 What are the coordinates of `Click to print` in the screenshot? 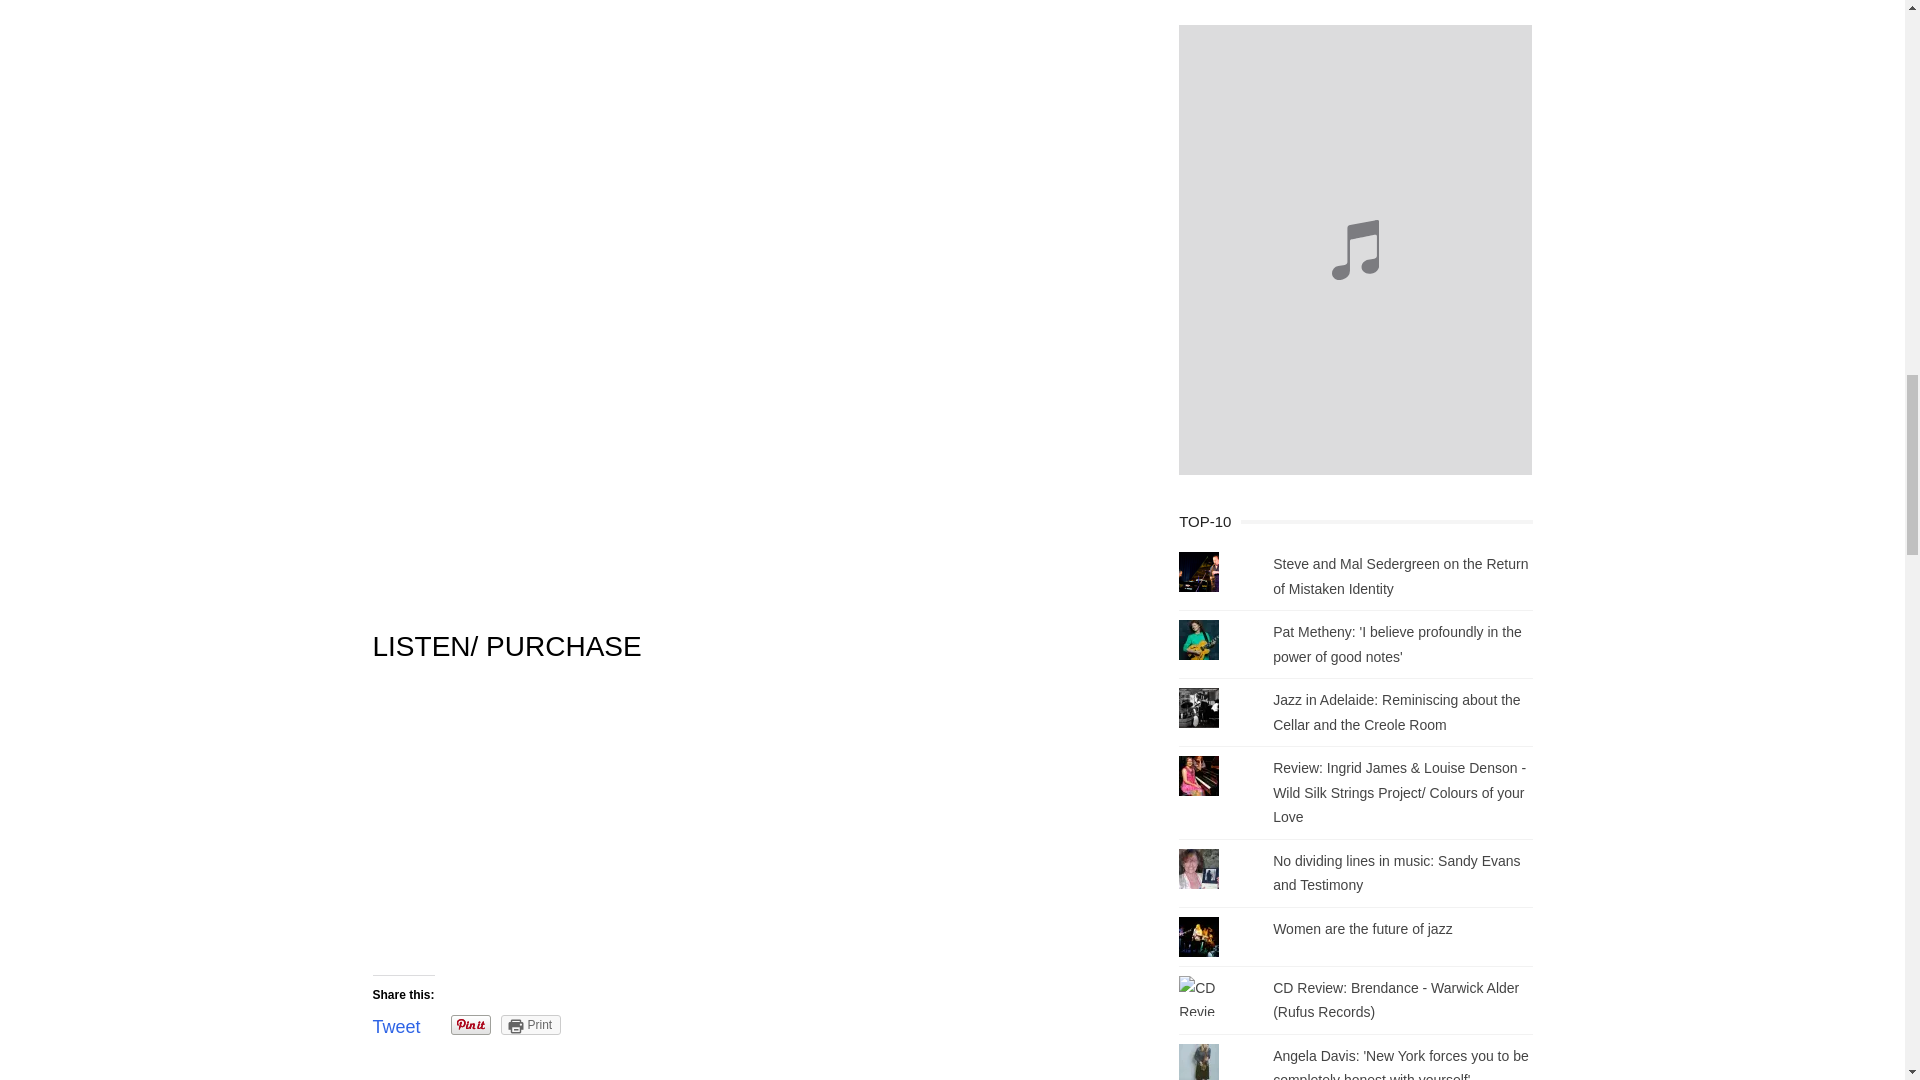 It's located at (532, 1024).